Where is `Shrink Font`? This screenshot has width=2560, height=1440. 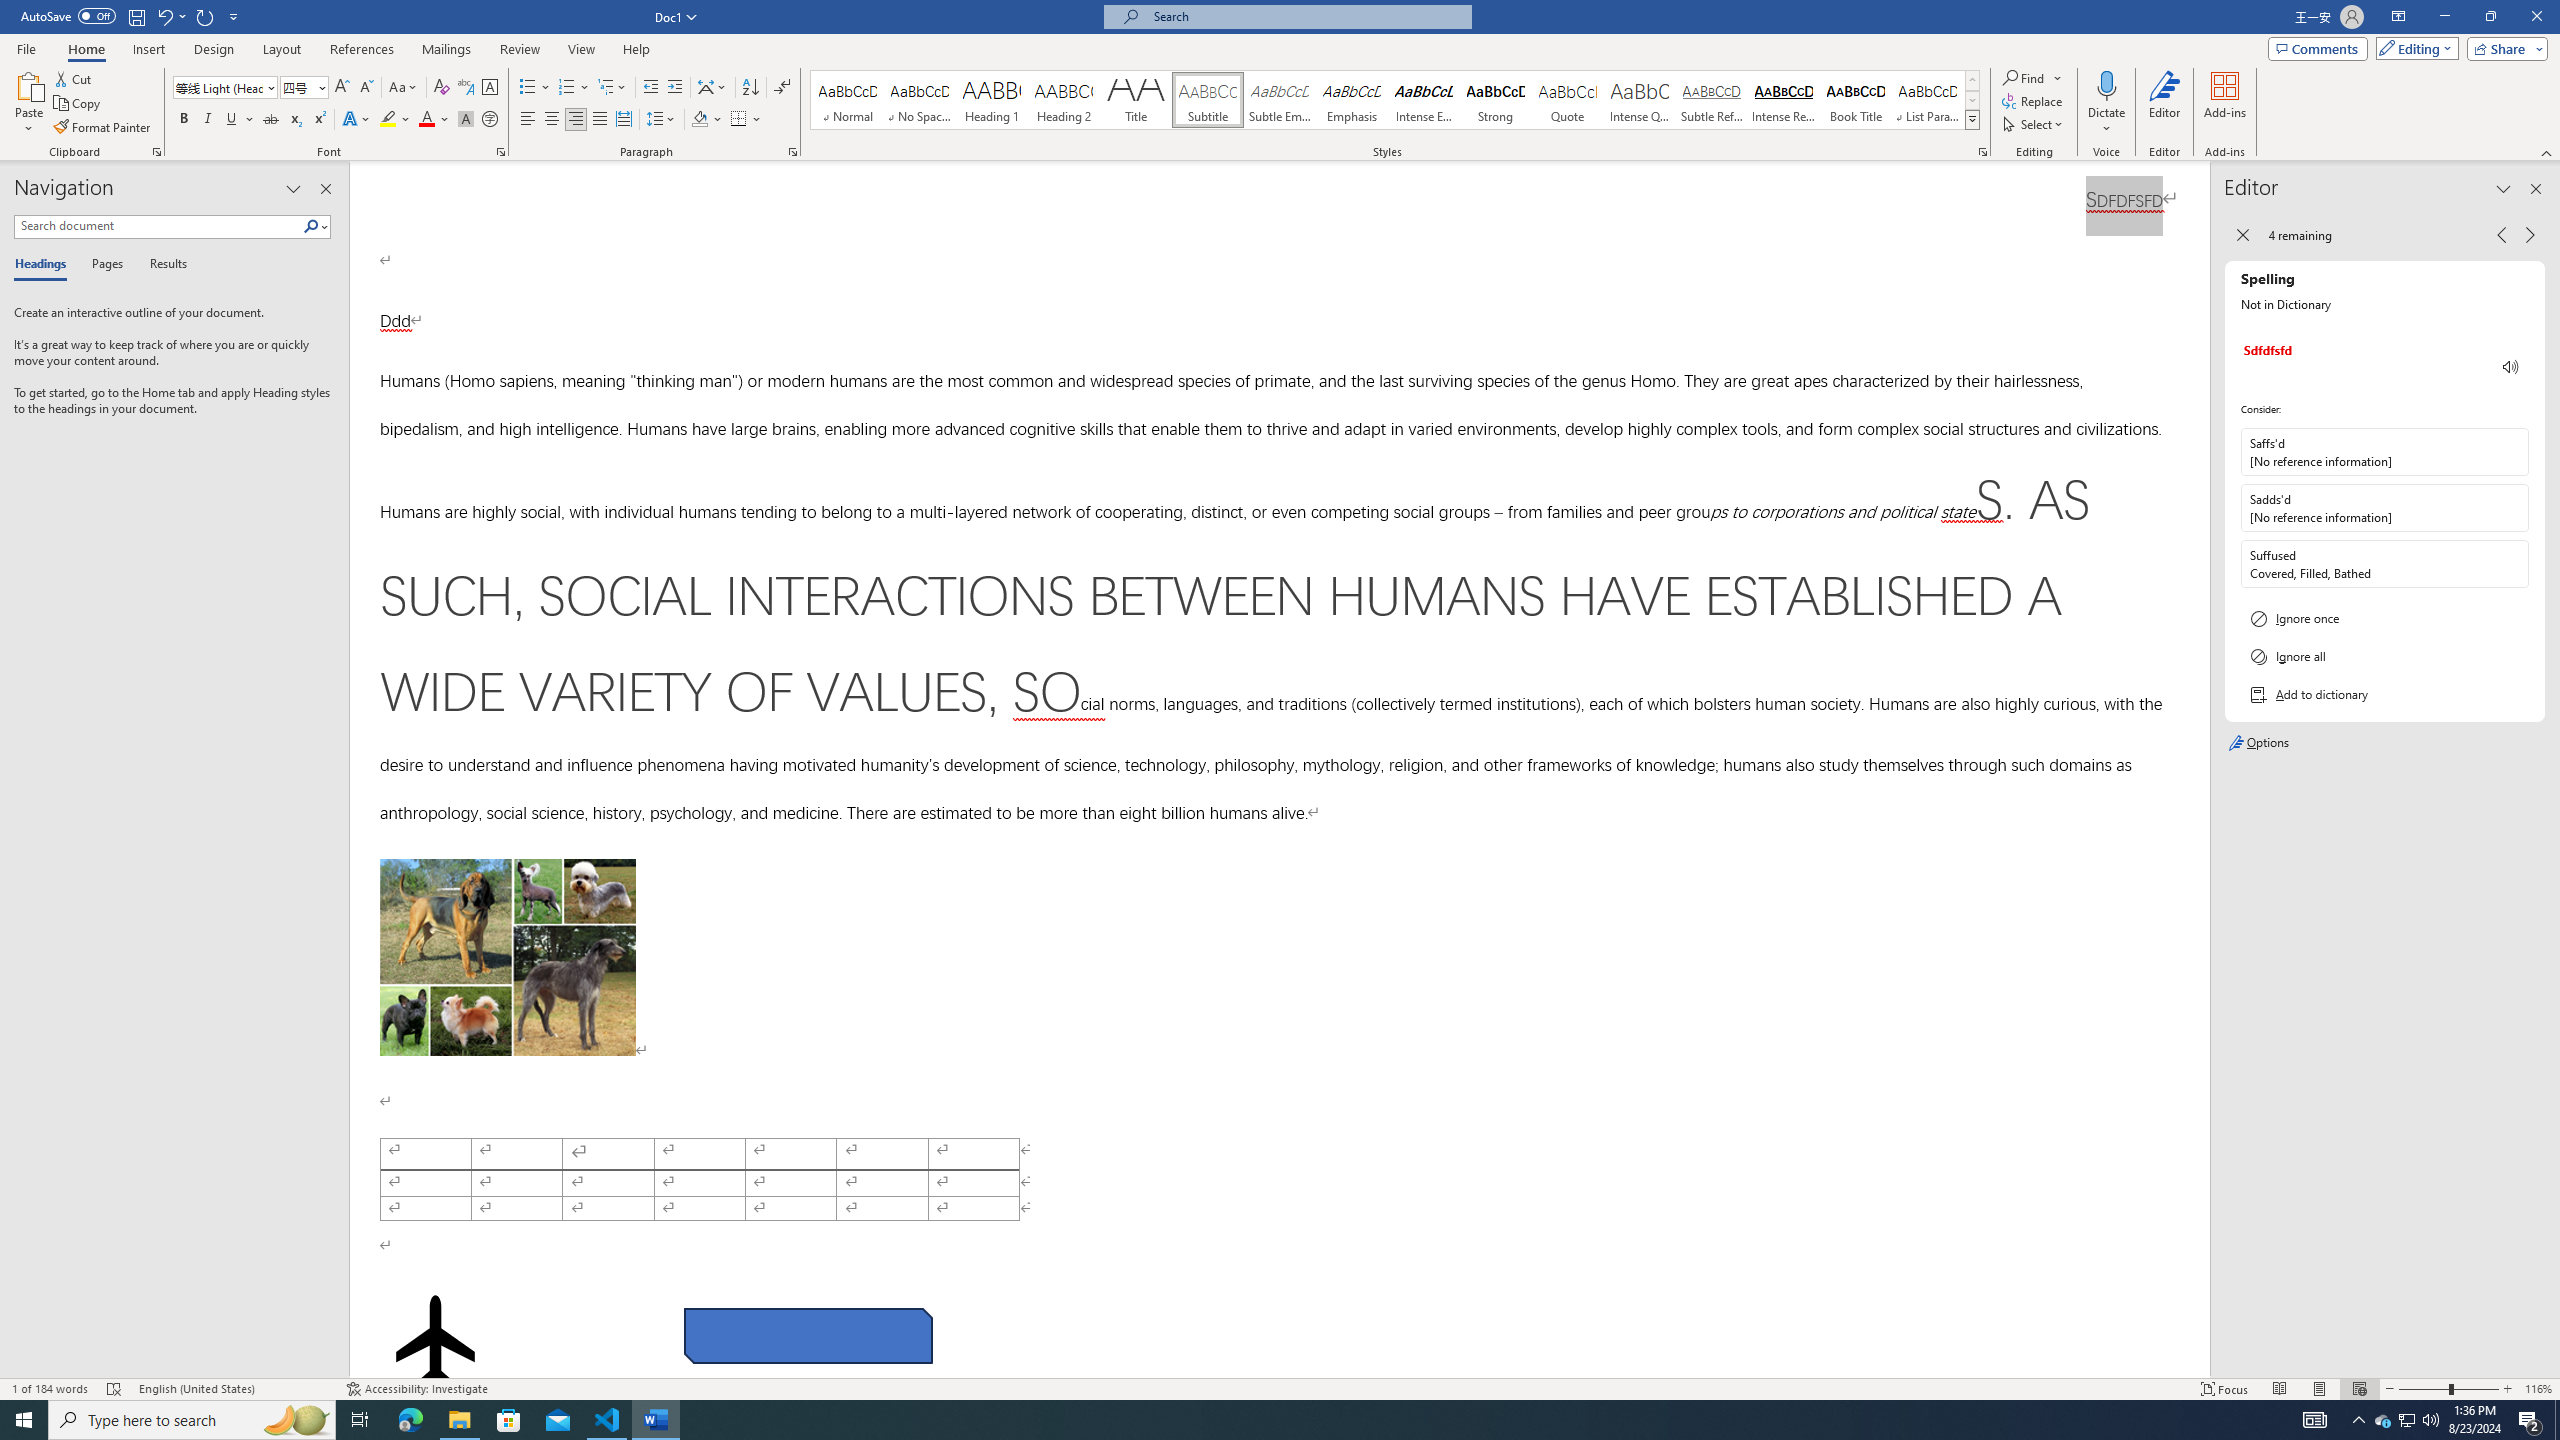
Shrink Font is located at coordinates (366, 88).